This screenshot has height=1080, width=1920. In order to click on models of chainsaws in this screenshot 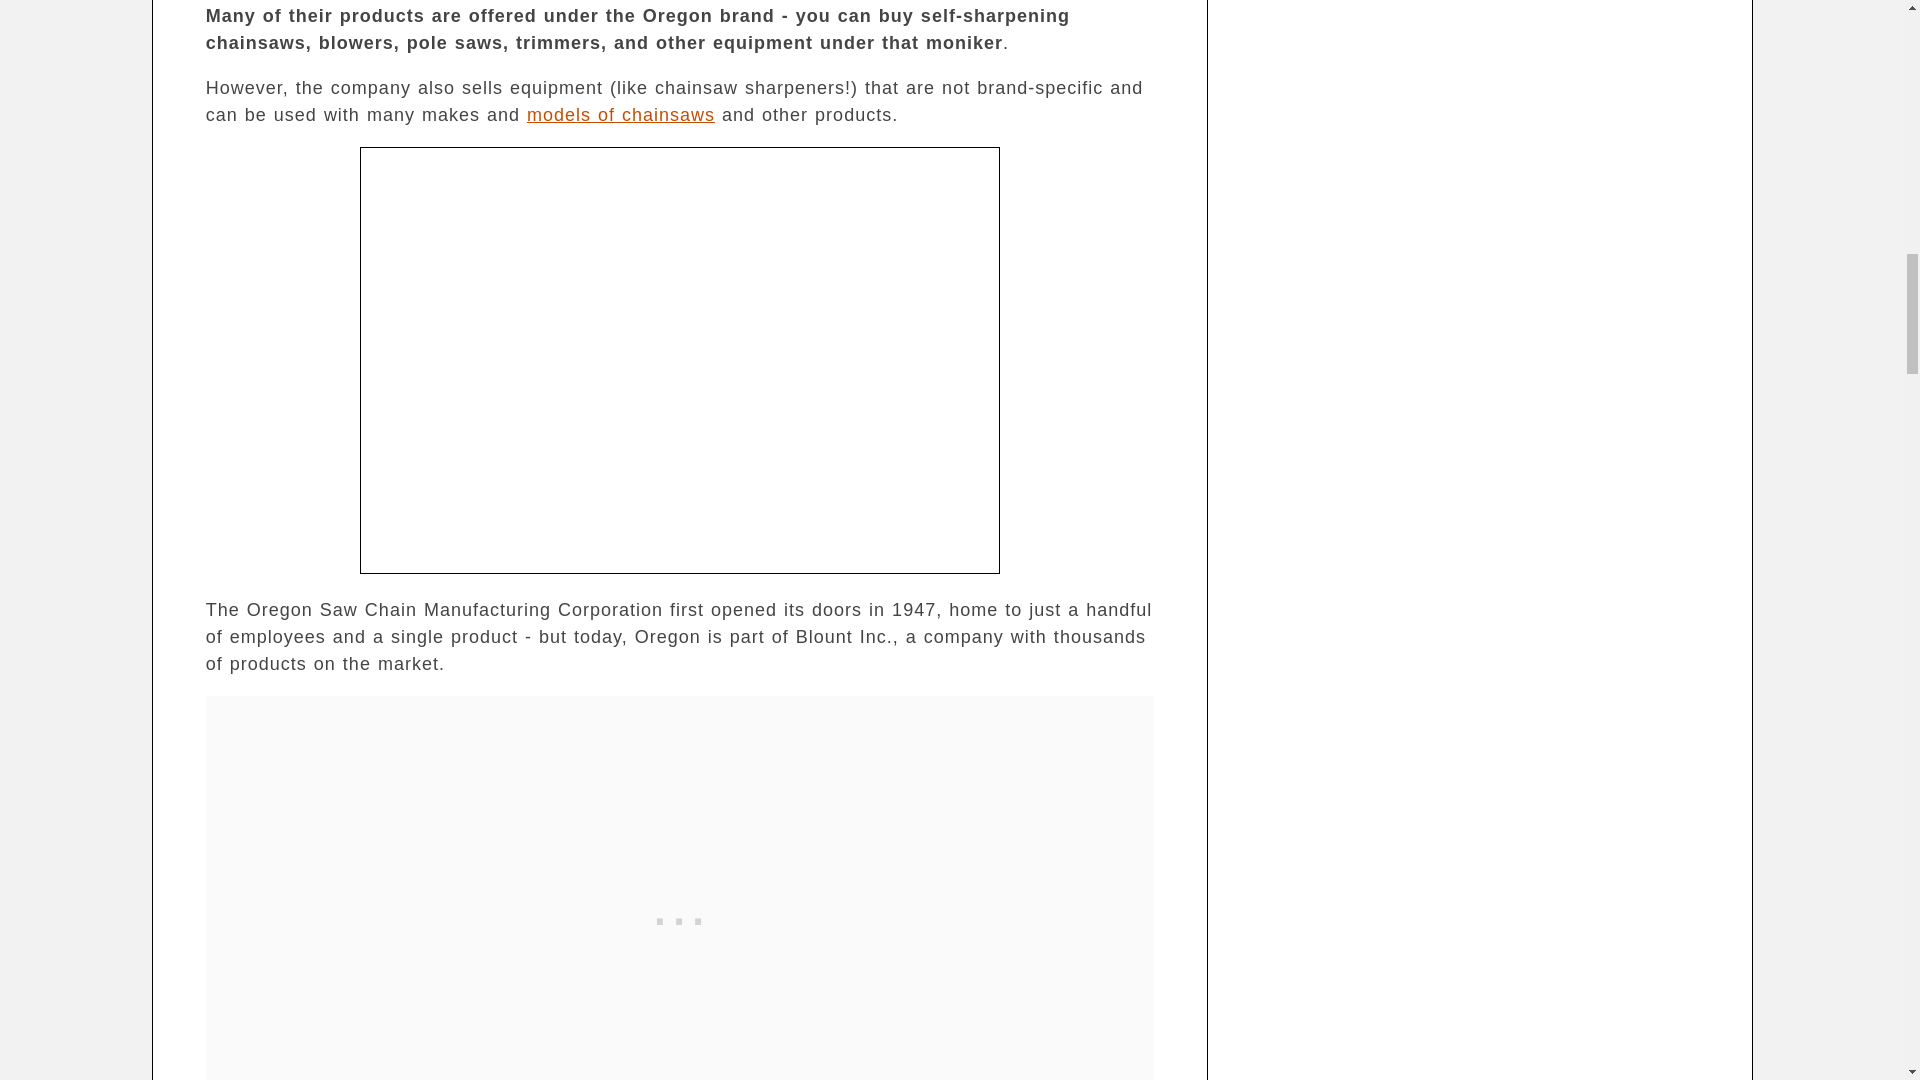, I will do `click(620, 114)`.